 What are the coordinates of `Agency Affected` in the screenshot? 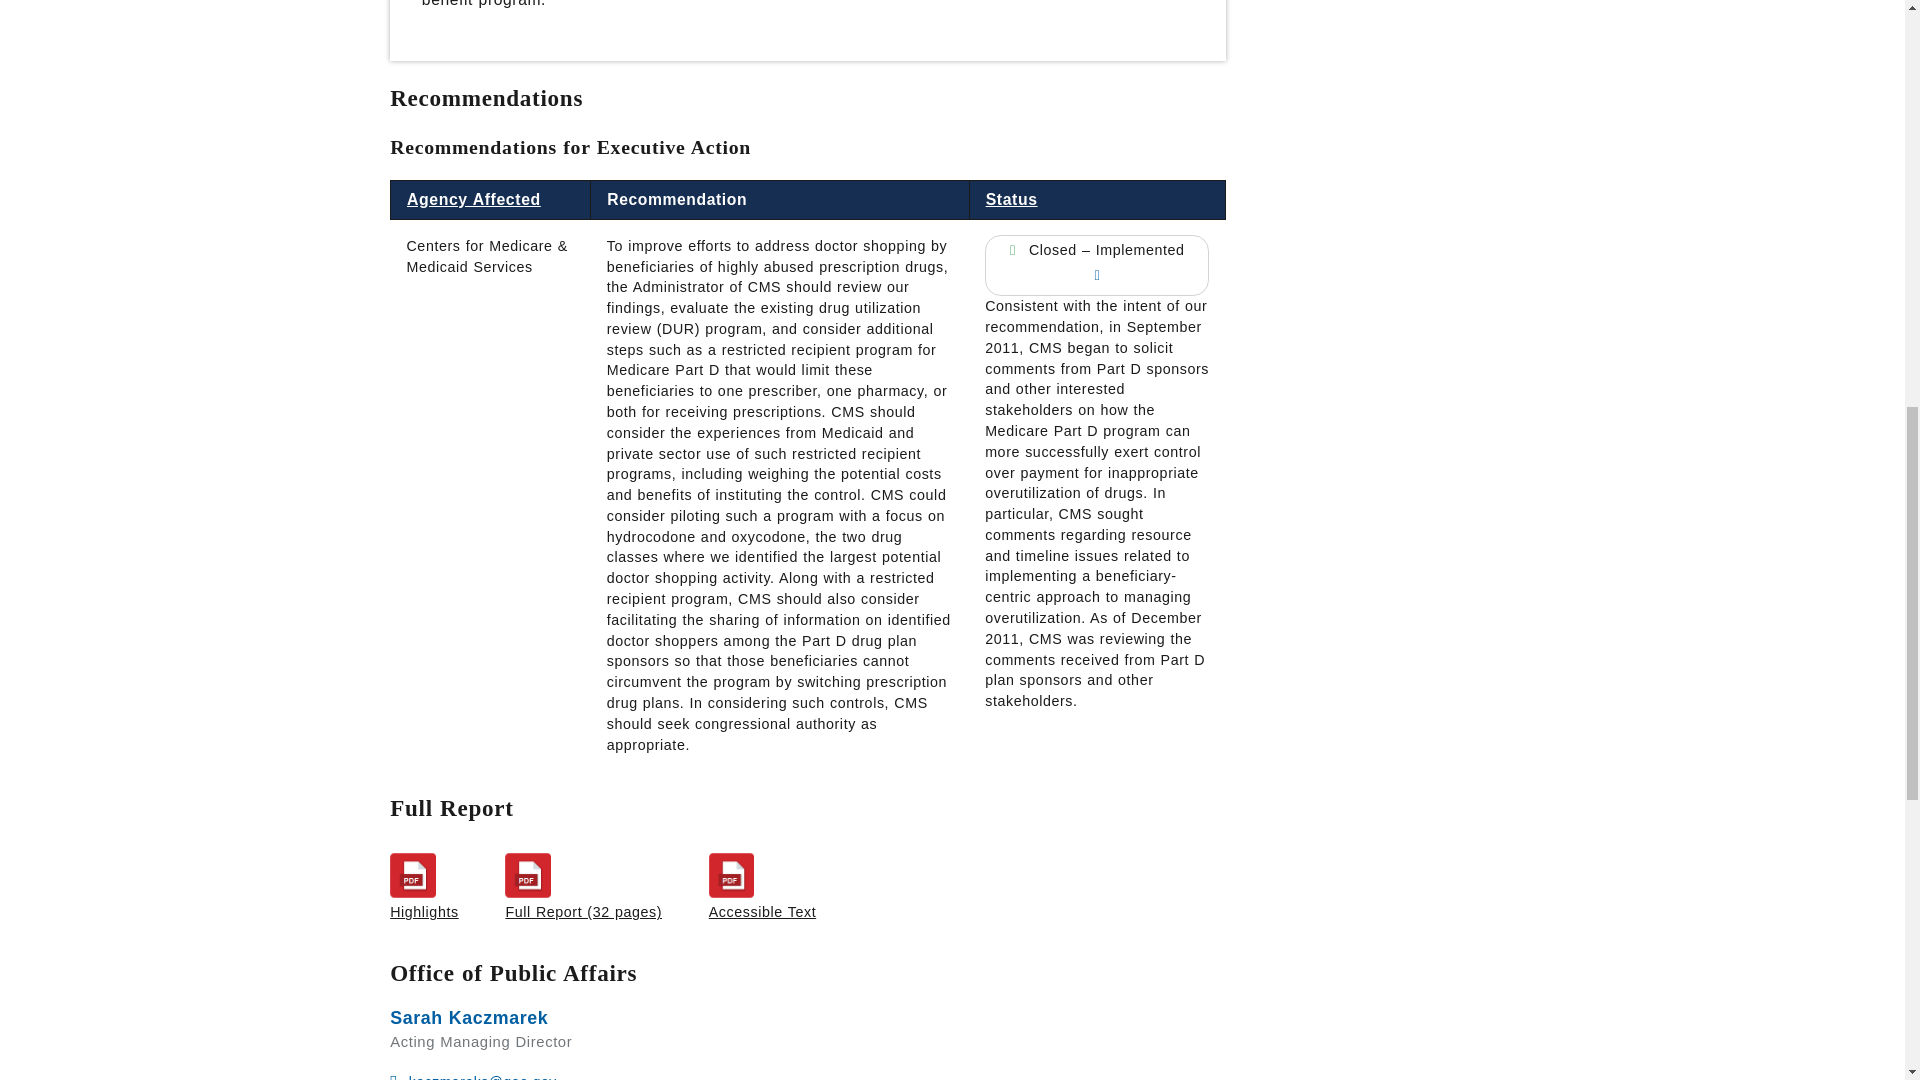 It's located at (474, 200).